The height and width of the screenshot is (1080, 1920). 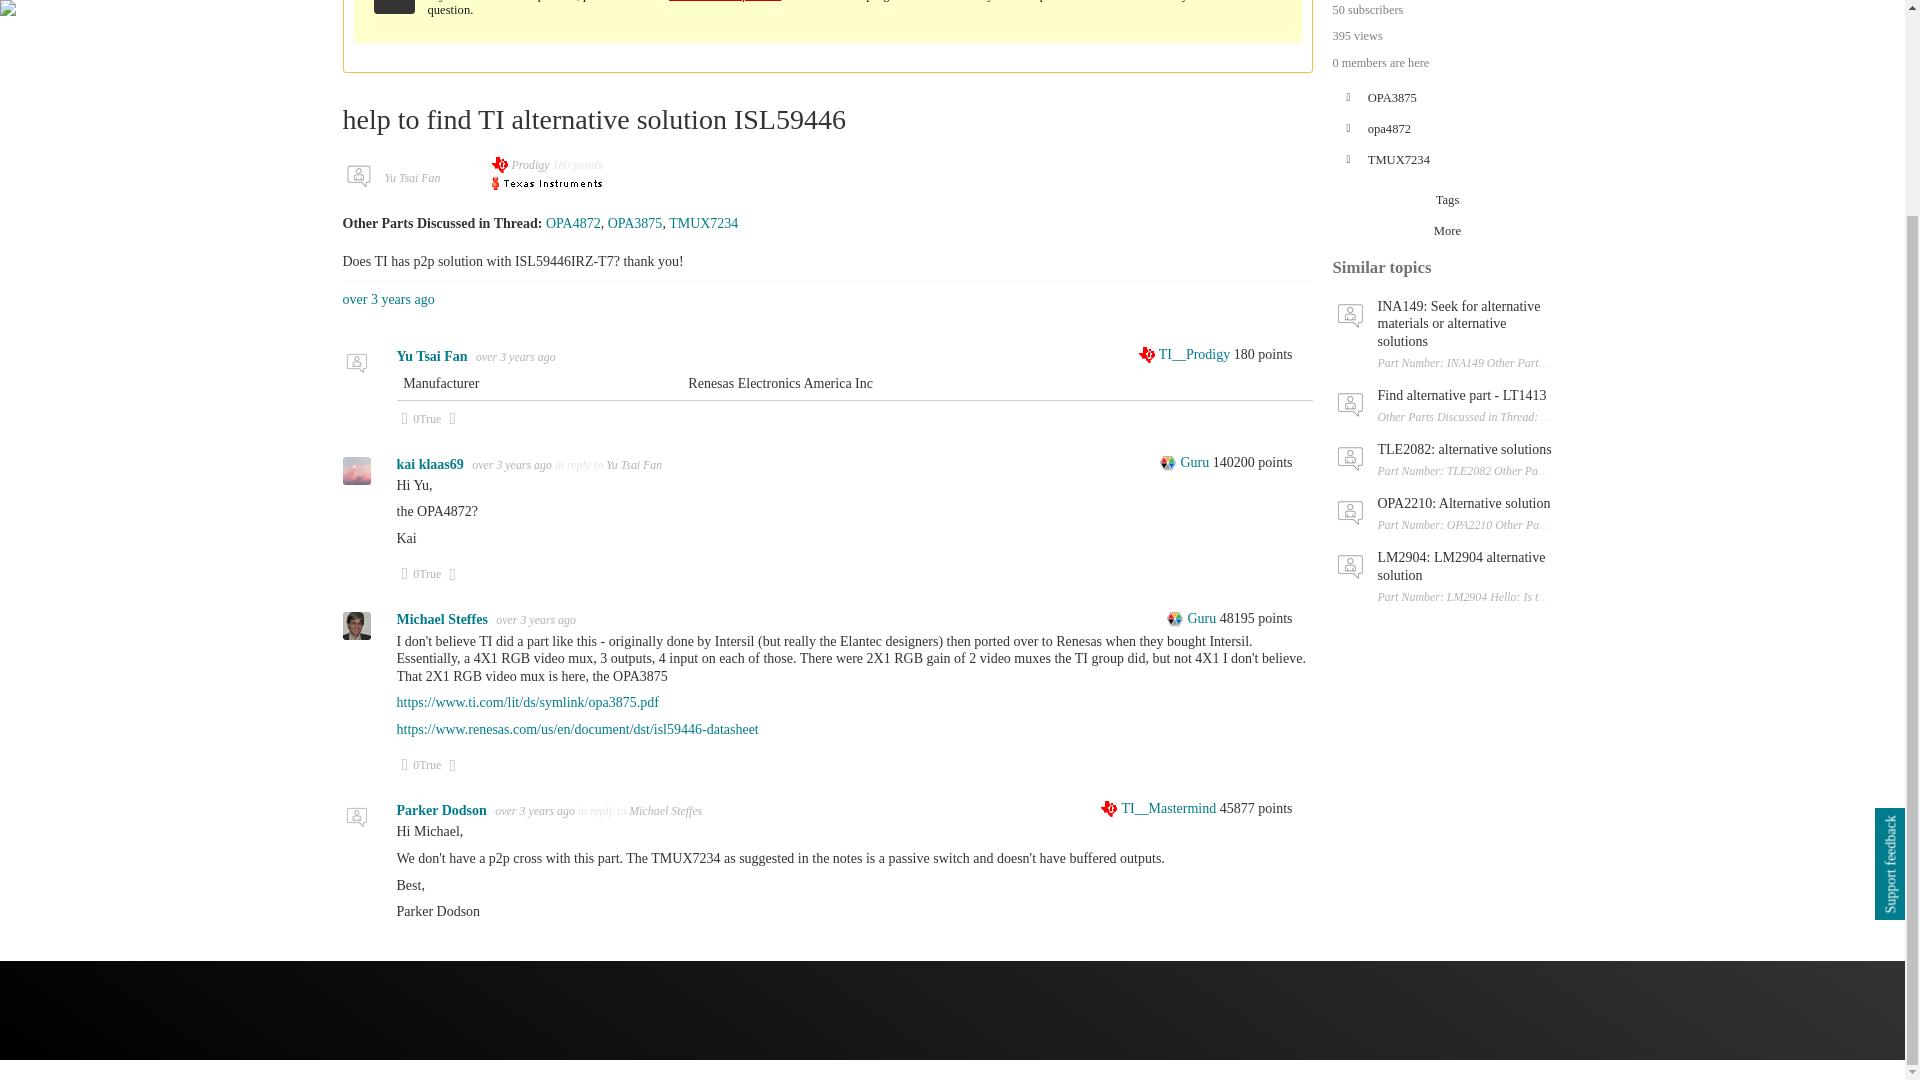 What do you see at coordinates (1160, 808) in the screenshot?
I see `Link to Product Folder` at bounding box center [1160, 808].